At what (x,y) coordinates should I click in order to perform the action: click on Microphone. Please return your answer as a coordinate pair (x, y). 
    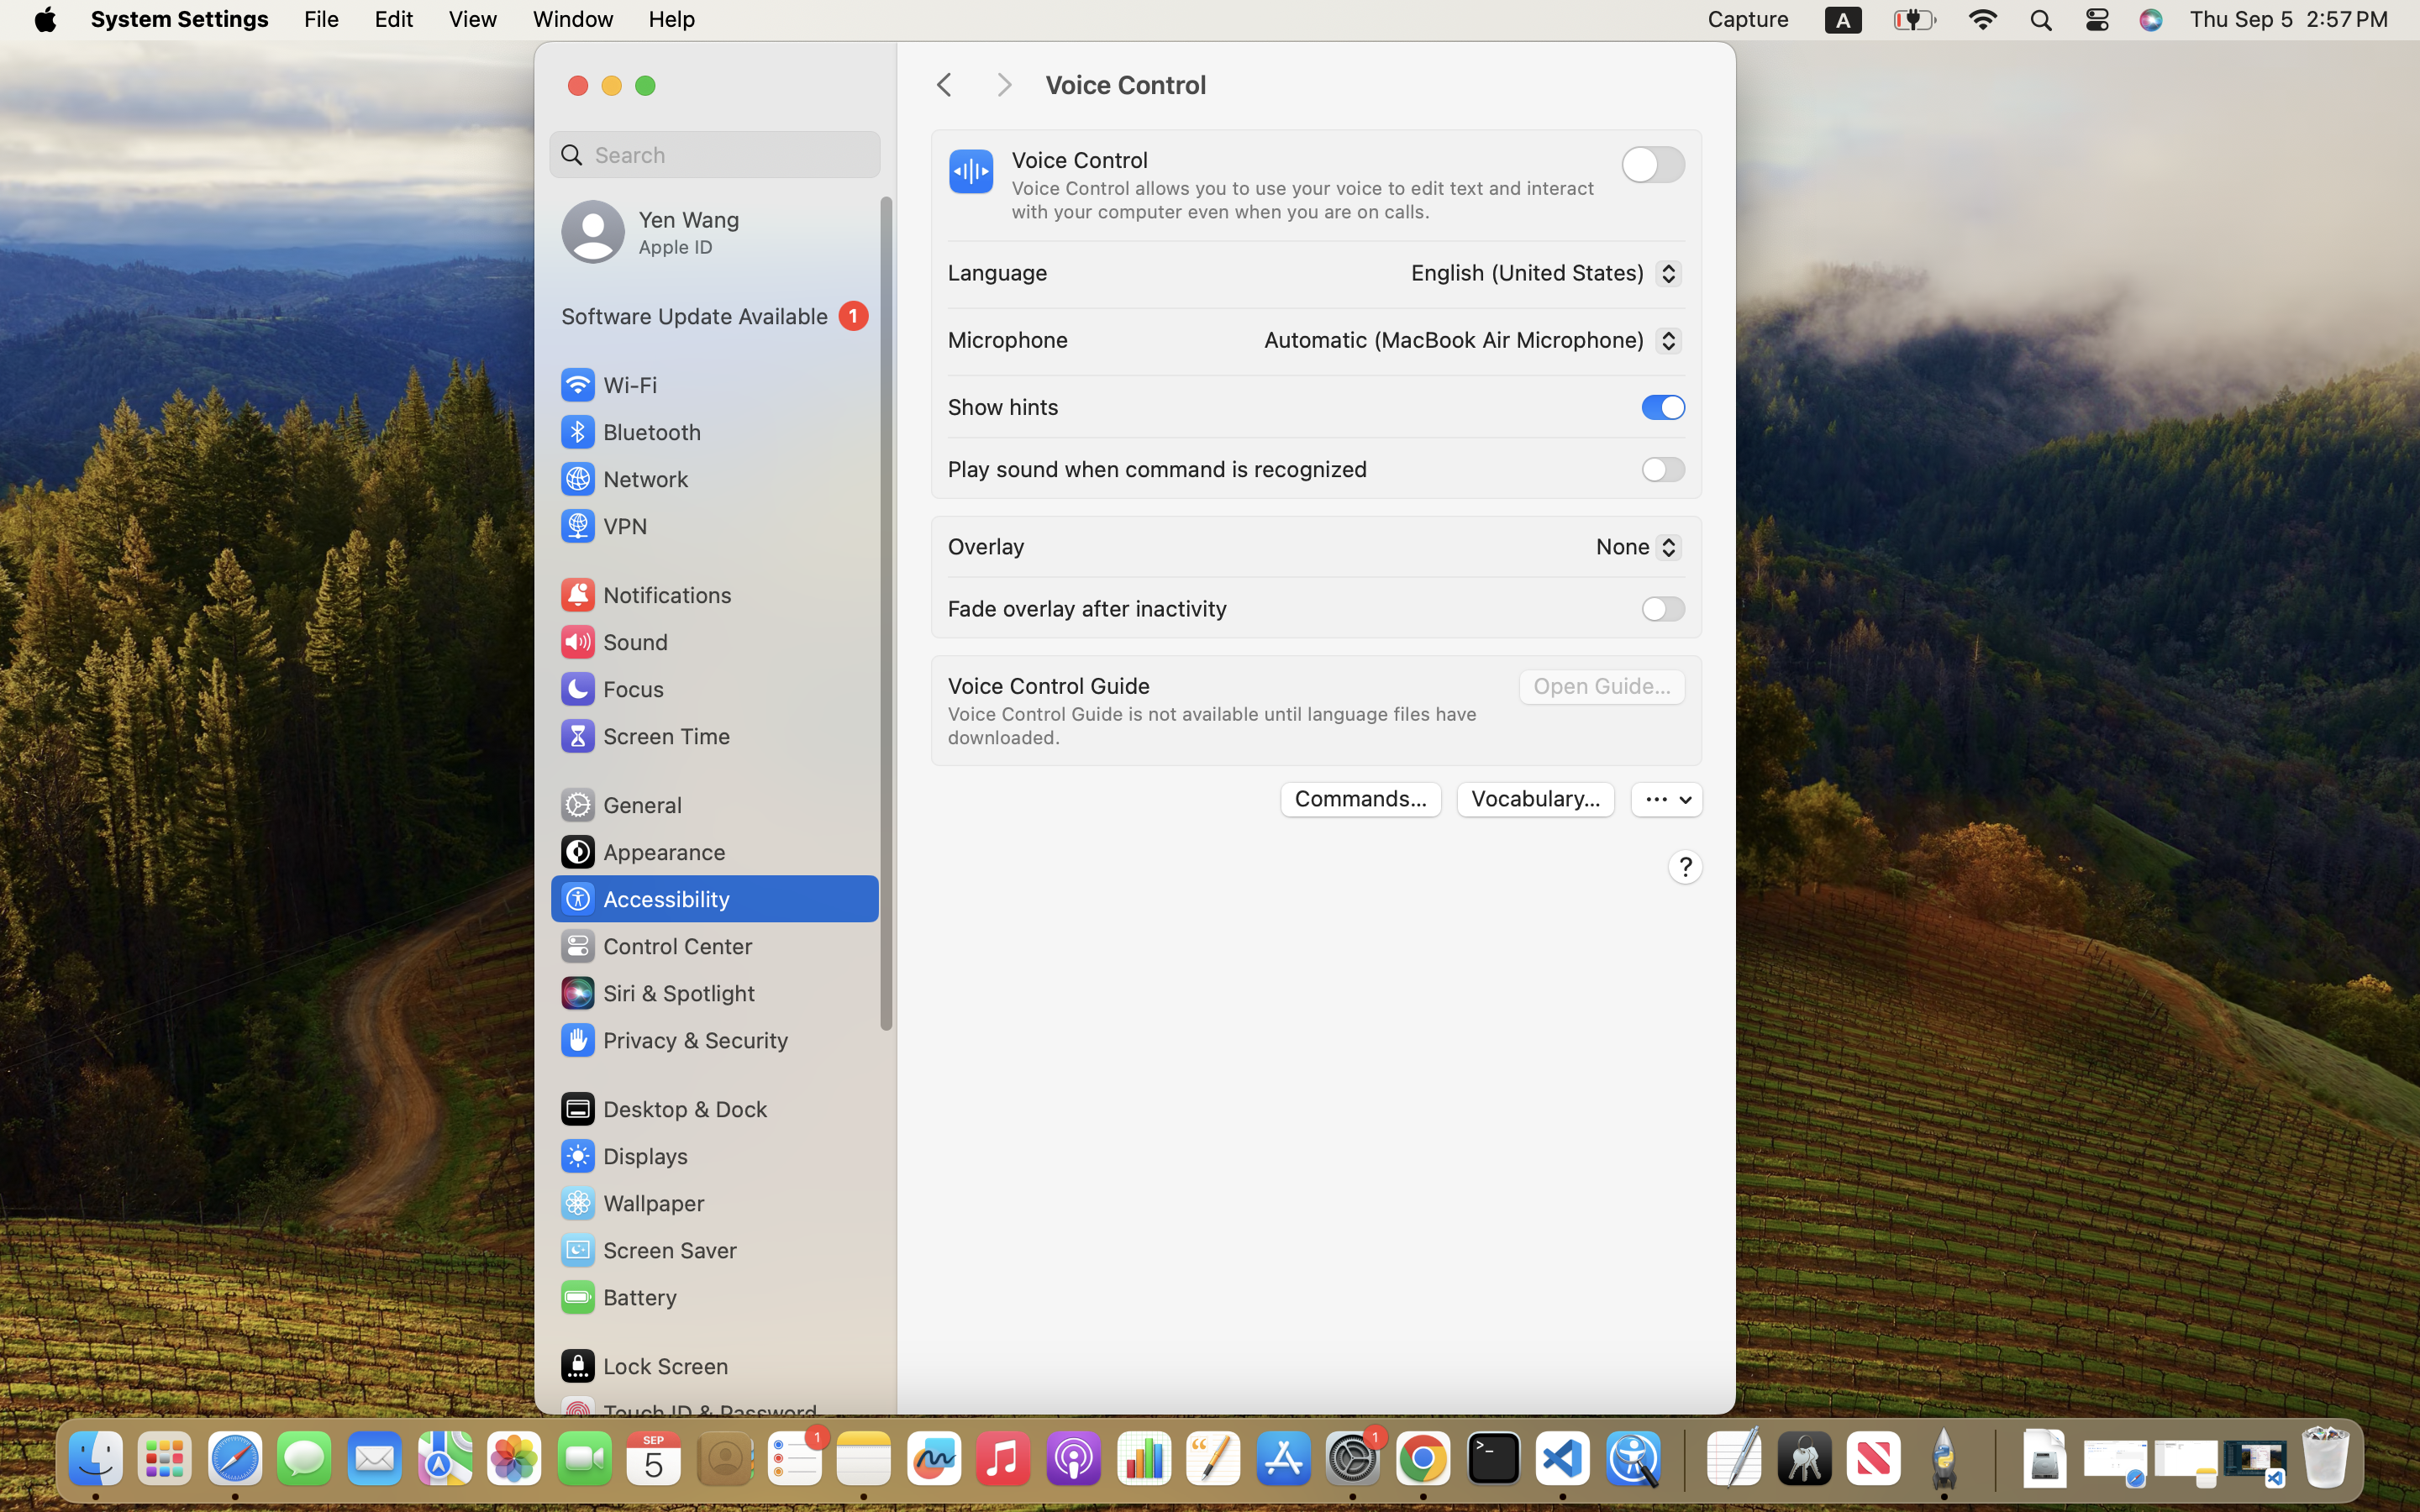
    Looking at the image, I should click on (1008, 339).